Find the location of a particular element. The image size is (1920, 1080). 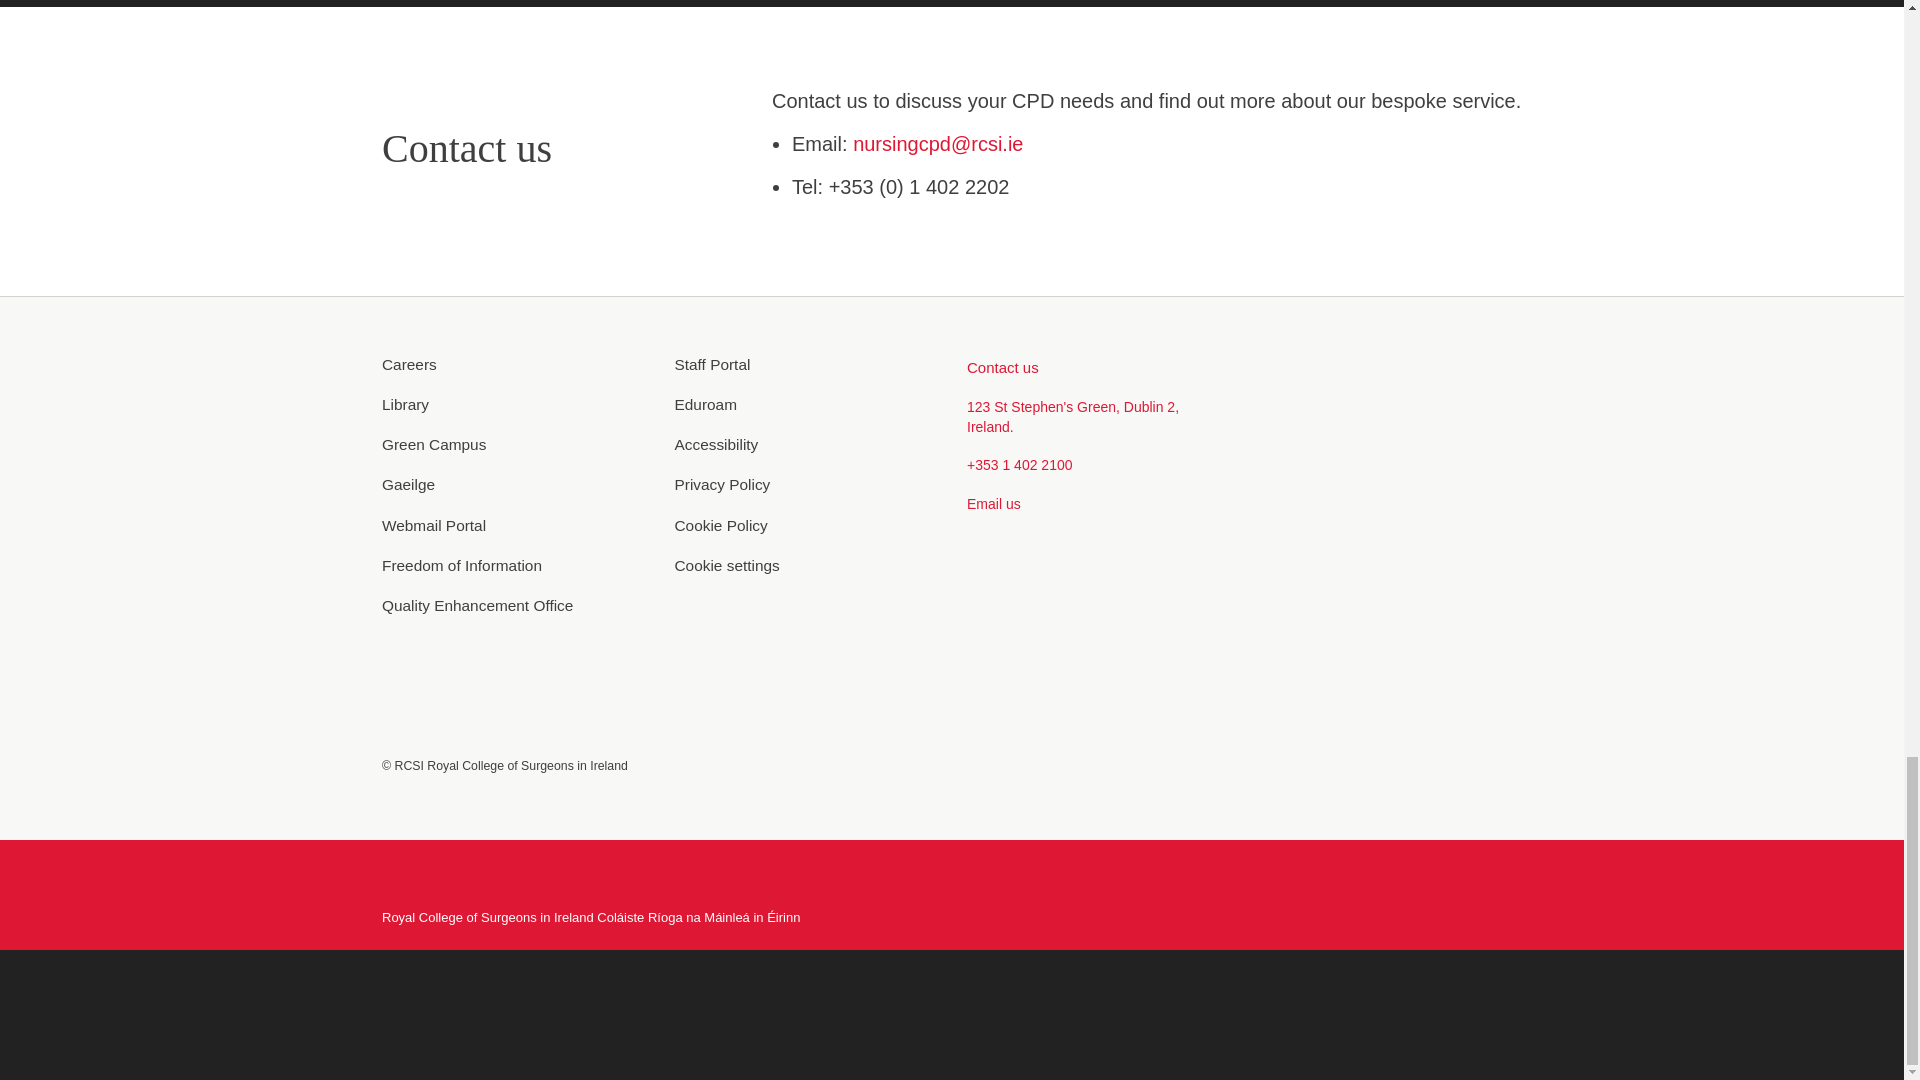

Careers is located at coordinates (514, 364).